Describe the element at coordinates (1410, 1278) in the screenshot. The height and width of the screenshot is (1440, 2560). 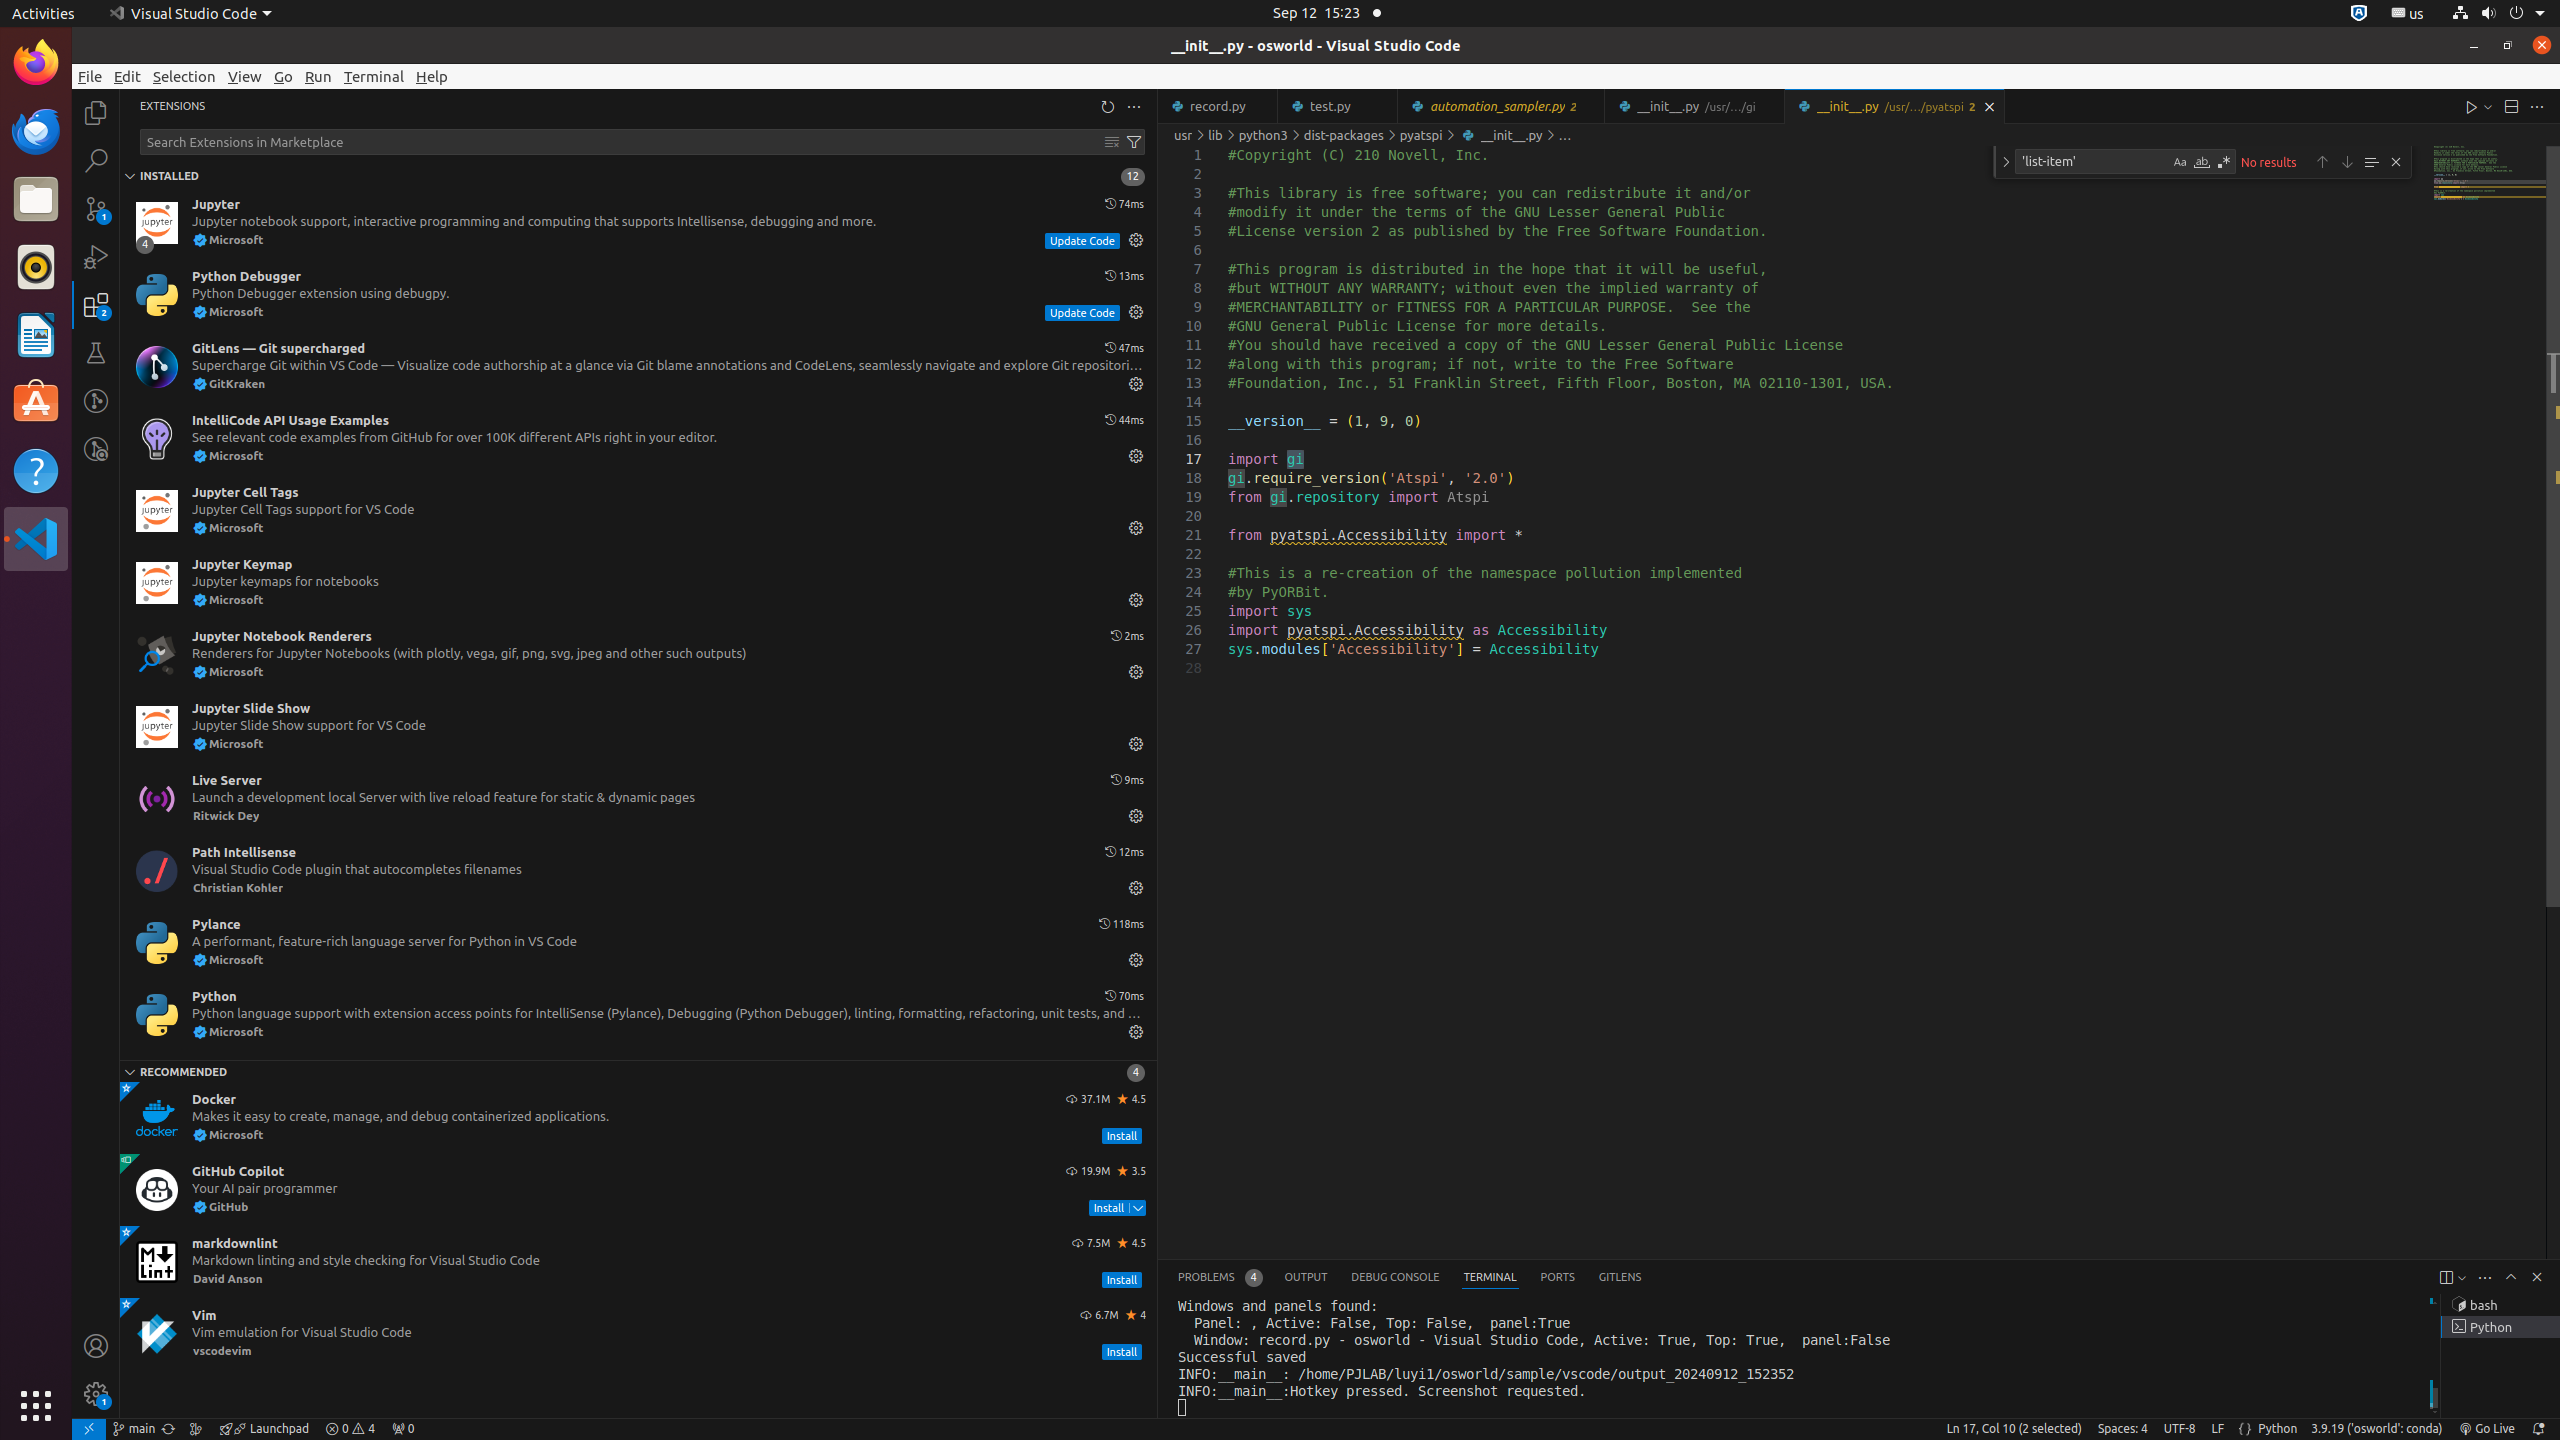
I see `Active View Switcher` at that location.